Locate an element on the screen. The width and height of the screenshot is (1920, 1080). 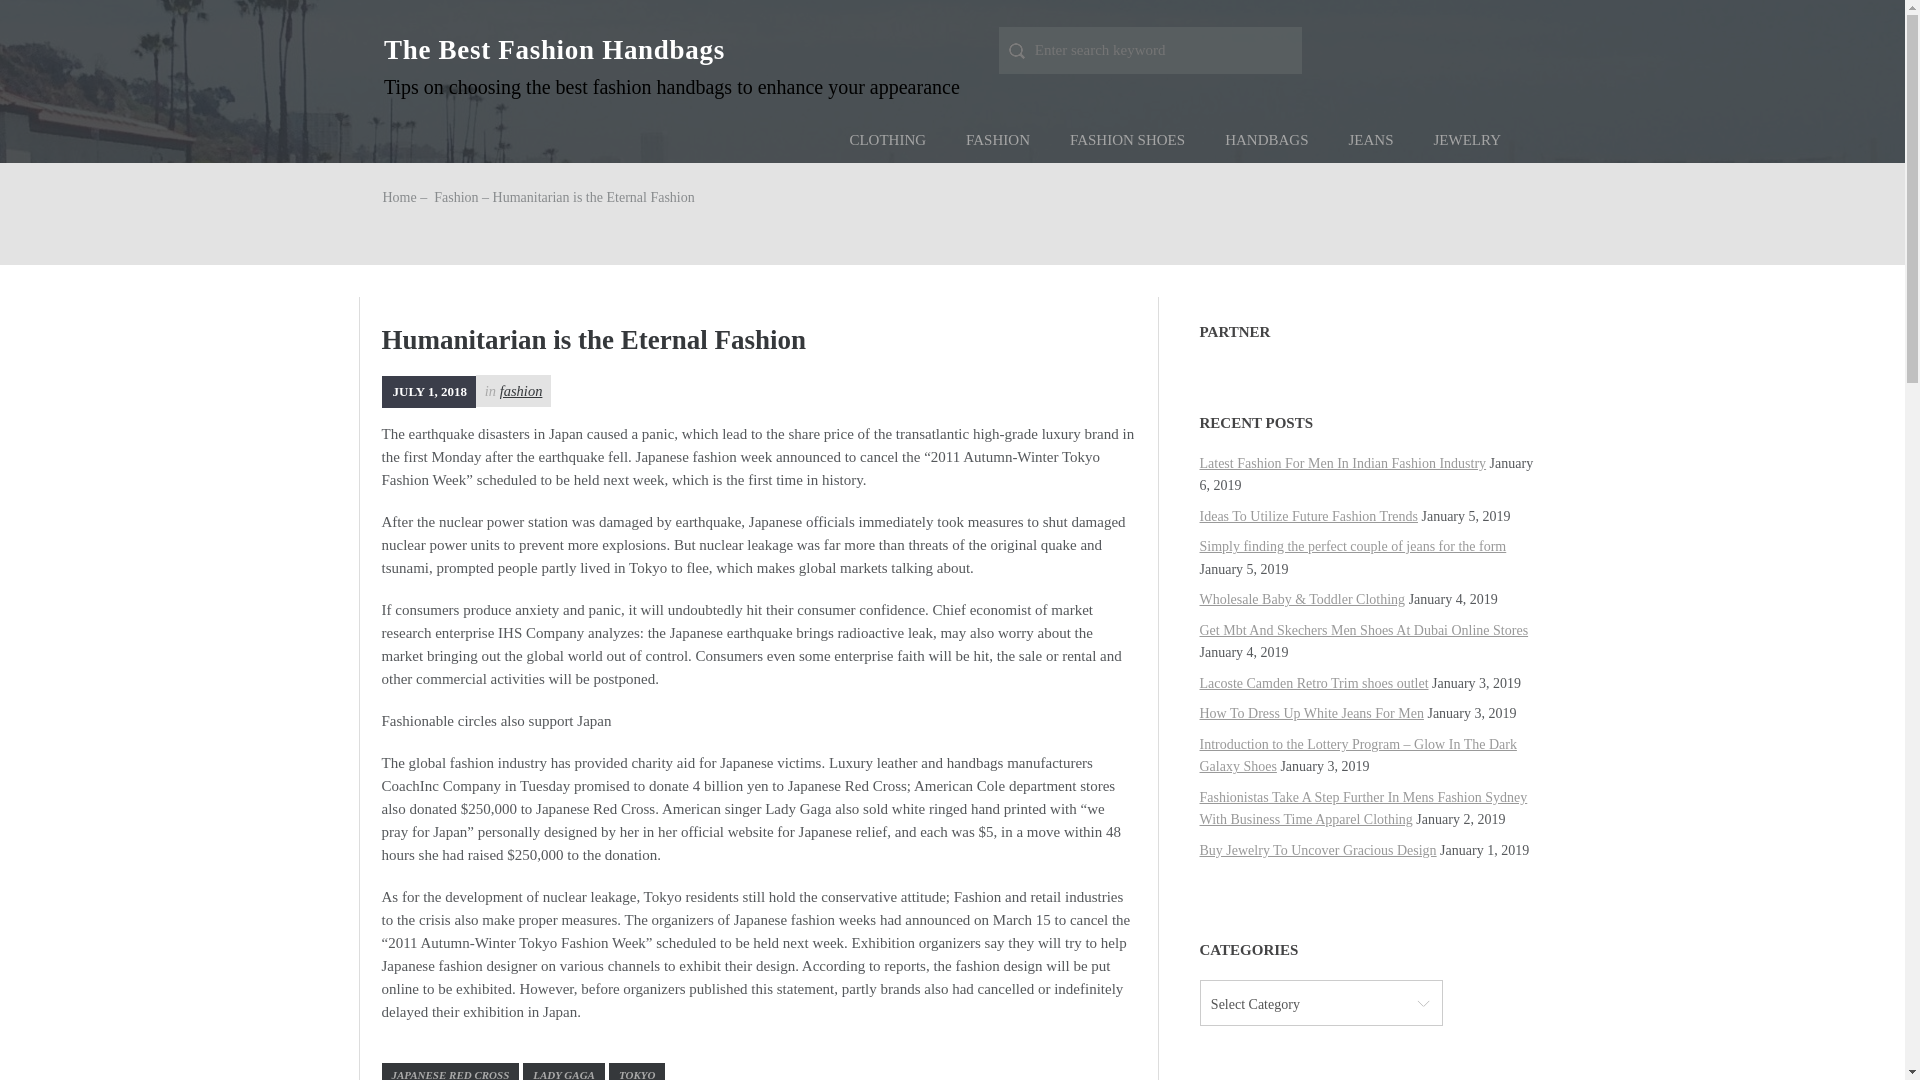
Latest Fashion For Men In Indian Fashion Industry is located at coordinates (1343, 462).